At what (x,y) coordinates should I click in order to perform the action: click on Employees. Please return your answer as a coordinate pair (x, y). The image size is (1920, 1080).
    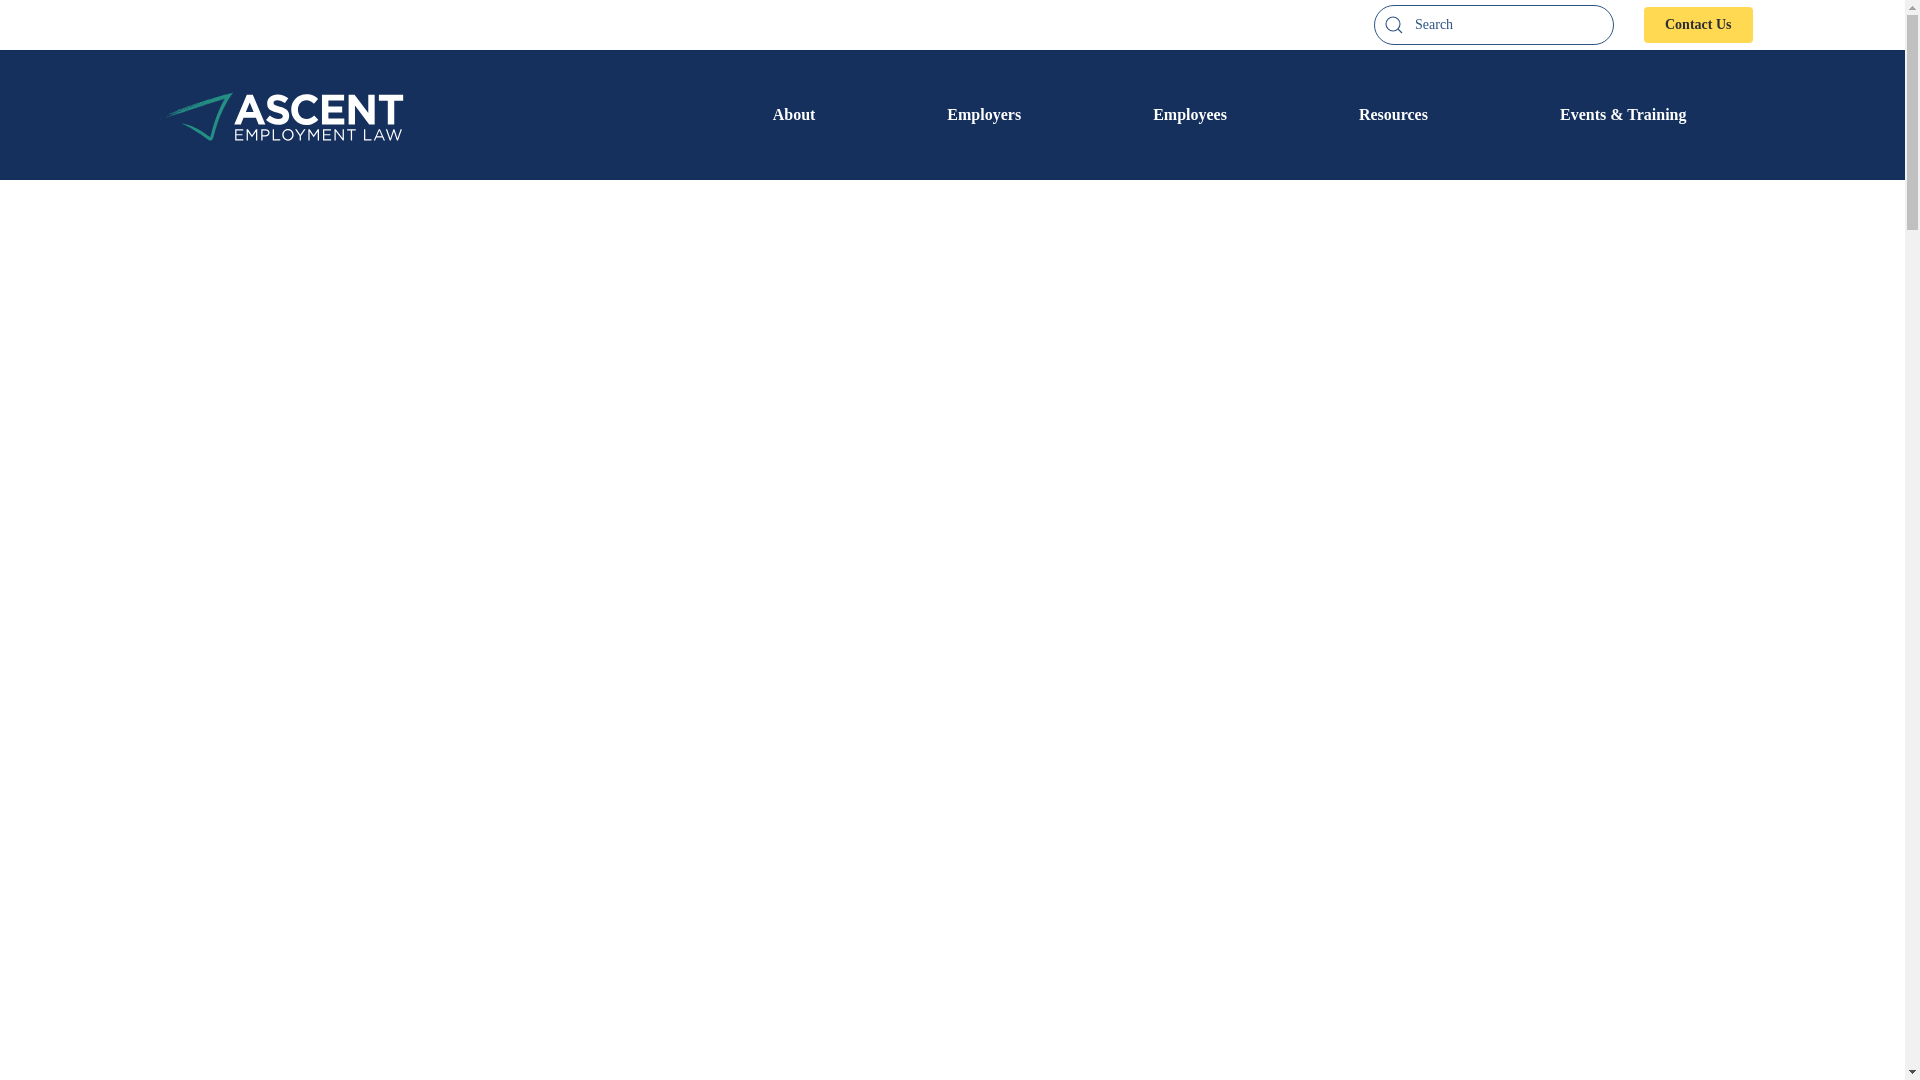
    Looking at the image, I should click on (1189, 114).